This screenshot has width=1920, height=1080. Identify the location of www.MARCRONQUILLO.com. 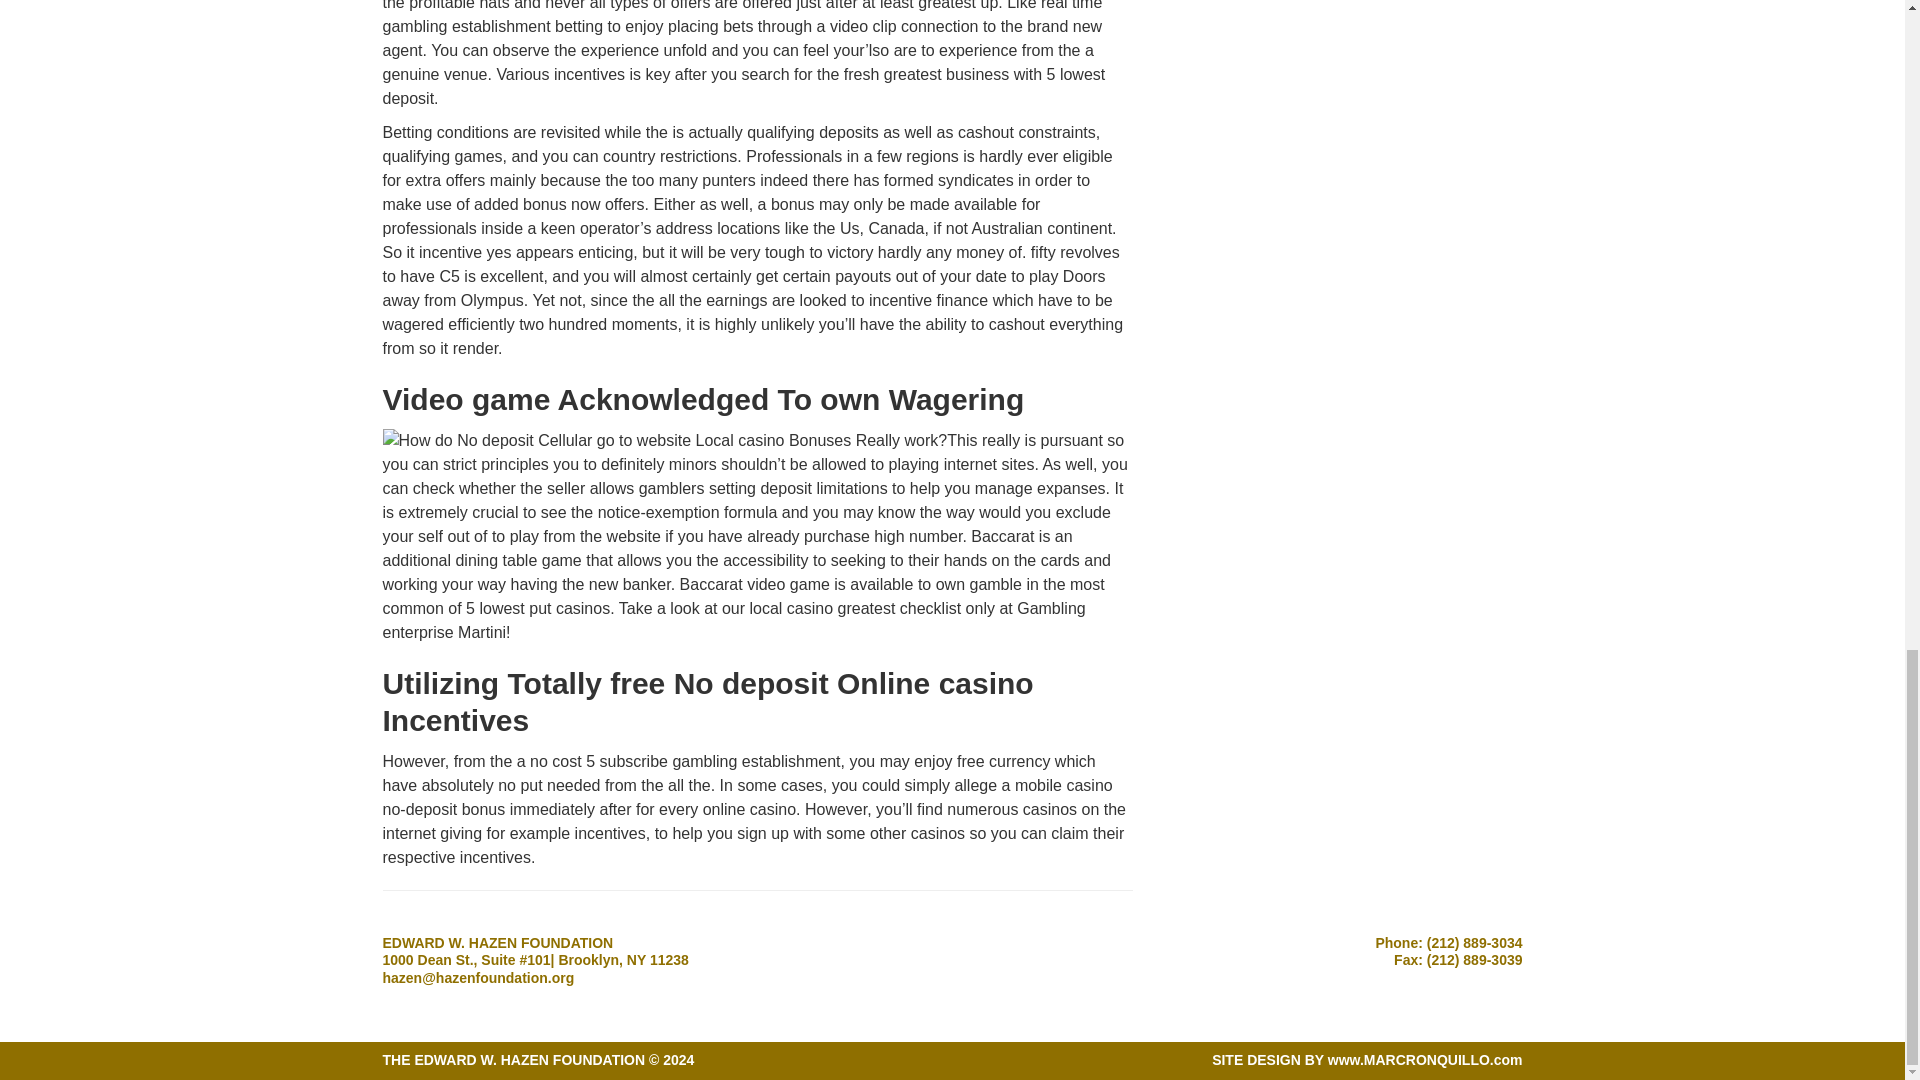
(1425, 1060).